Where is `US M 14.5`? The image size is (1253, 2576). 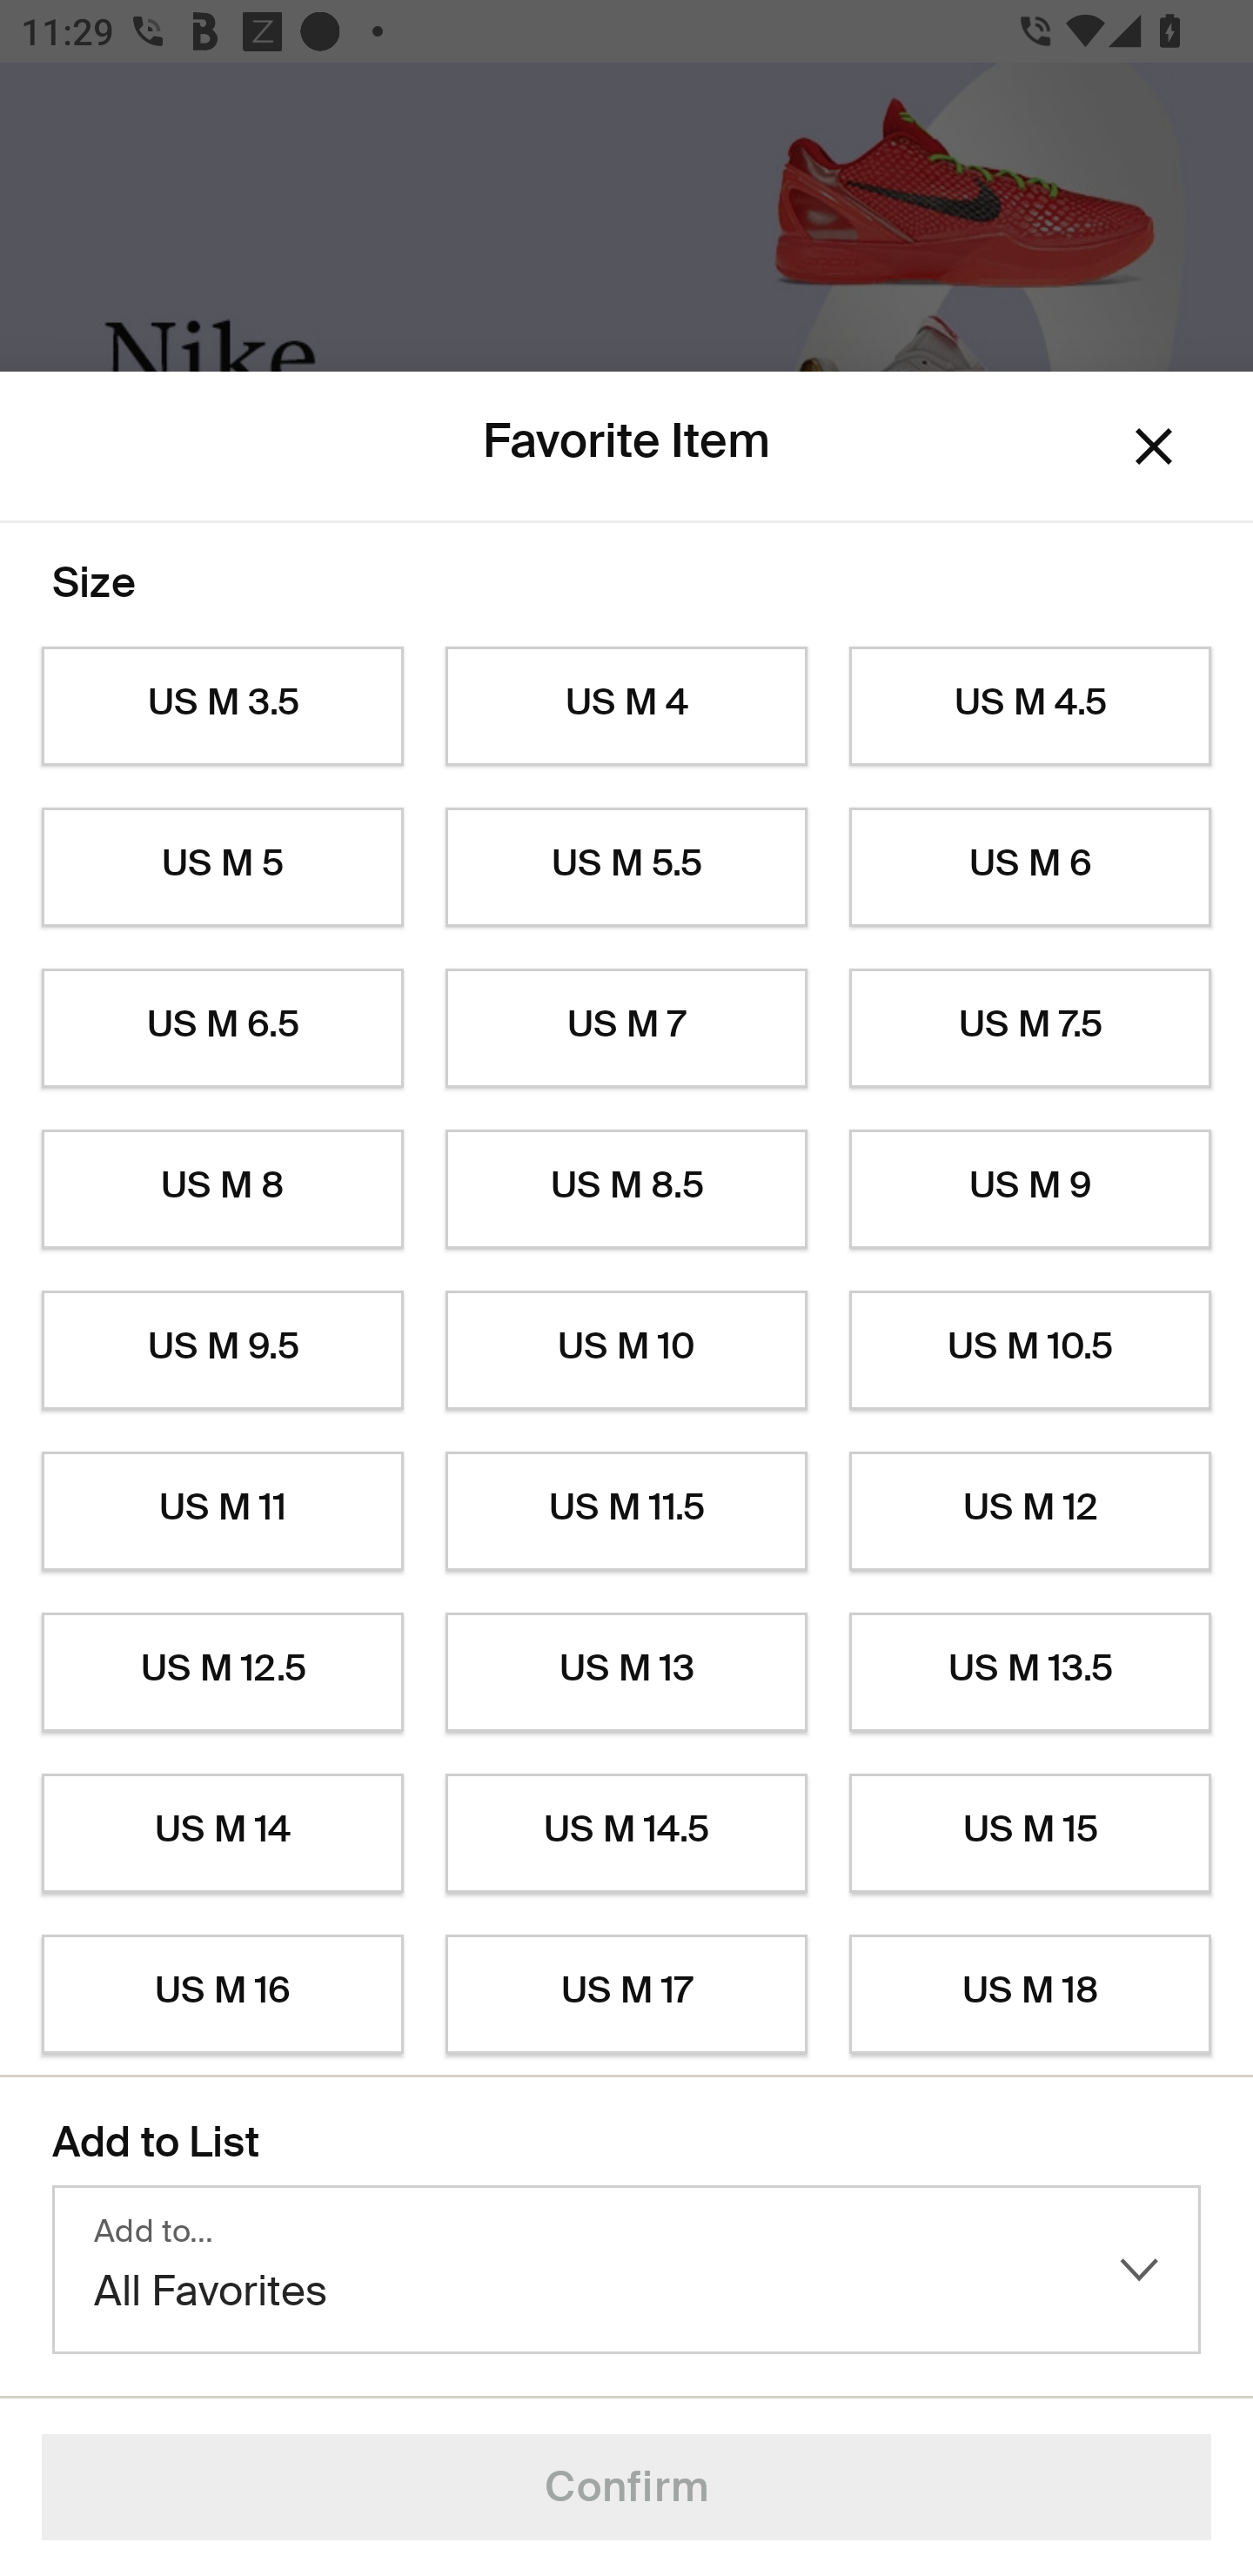 US M 14.5 is located at coordinates (626, 1834).